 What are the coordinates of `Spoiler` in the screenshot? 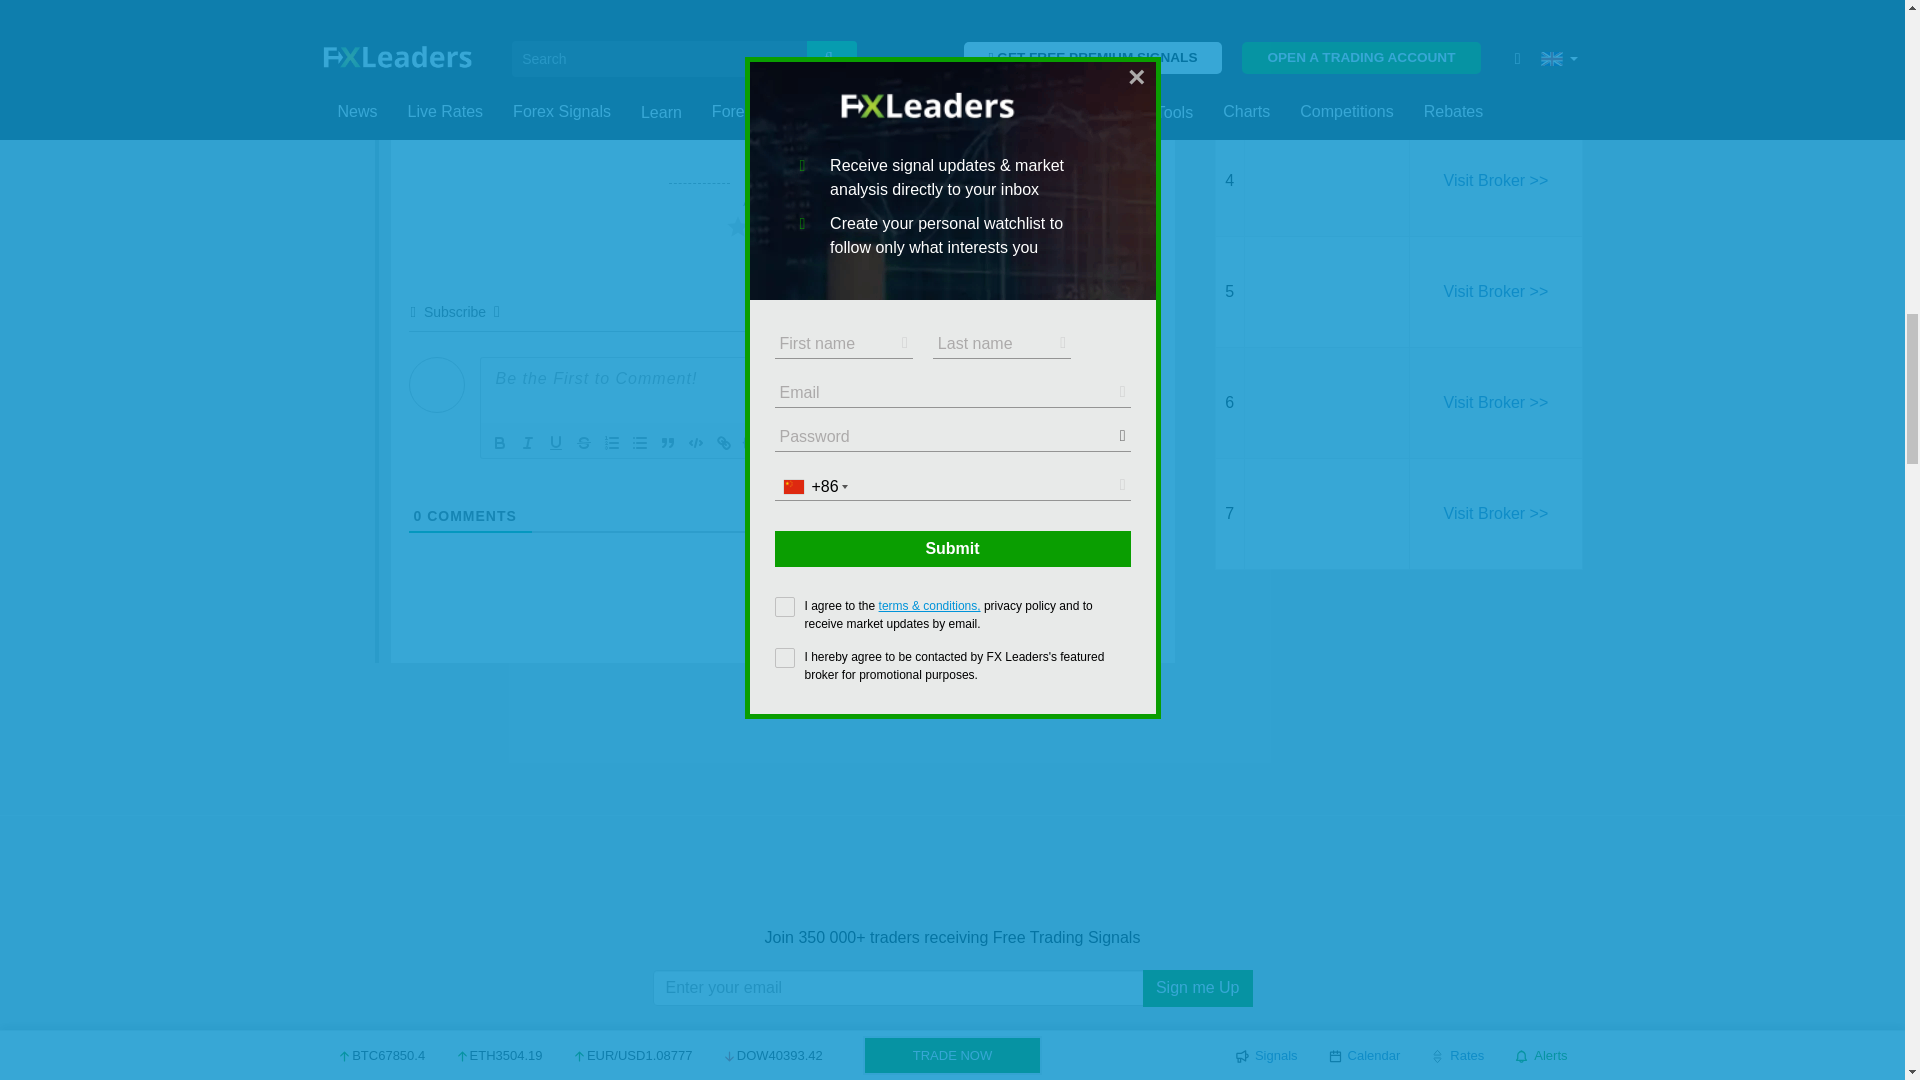 It's located at (778, 442).